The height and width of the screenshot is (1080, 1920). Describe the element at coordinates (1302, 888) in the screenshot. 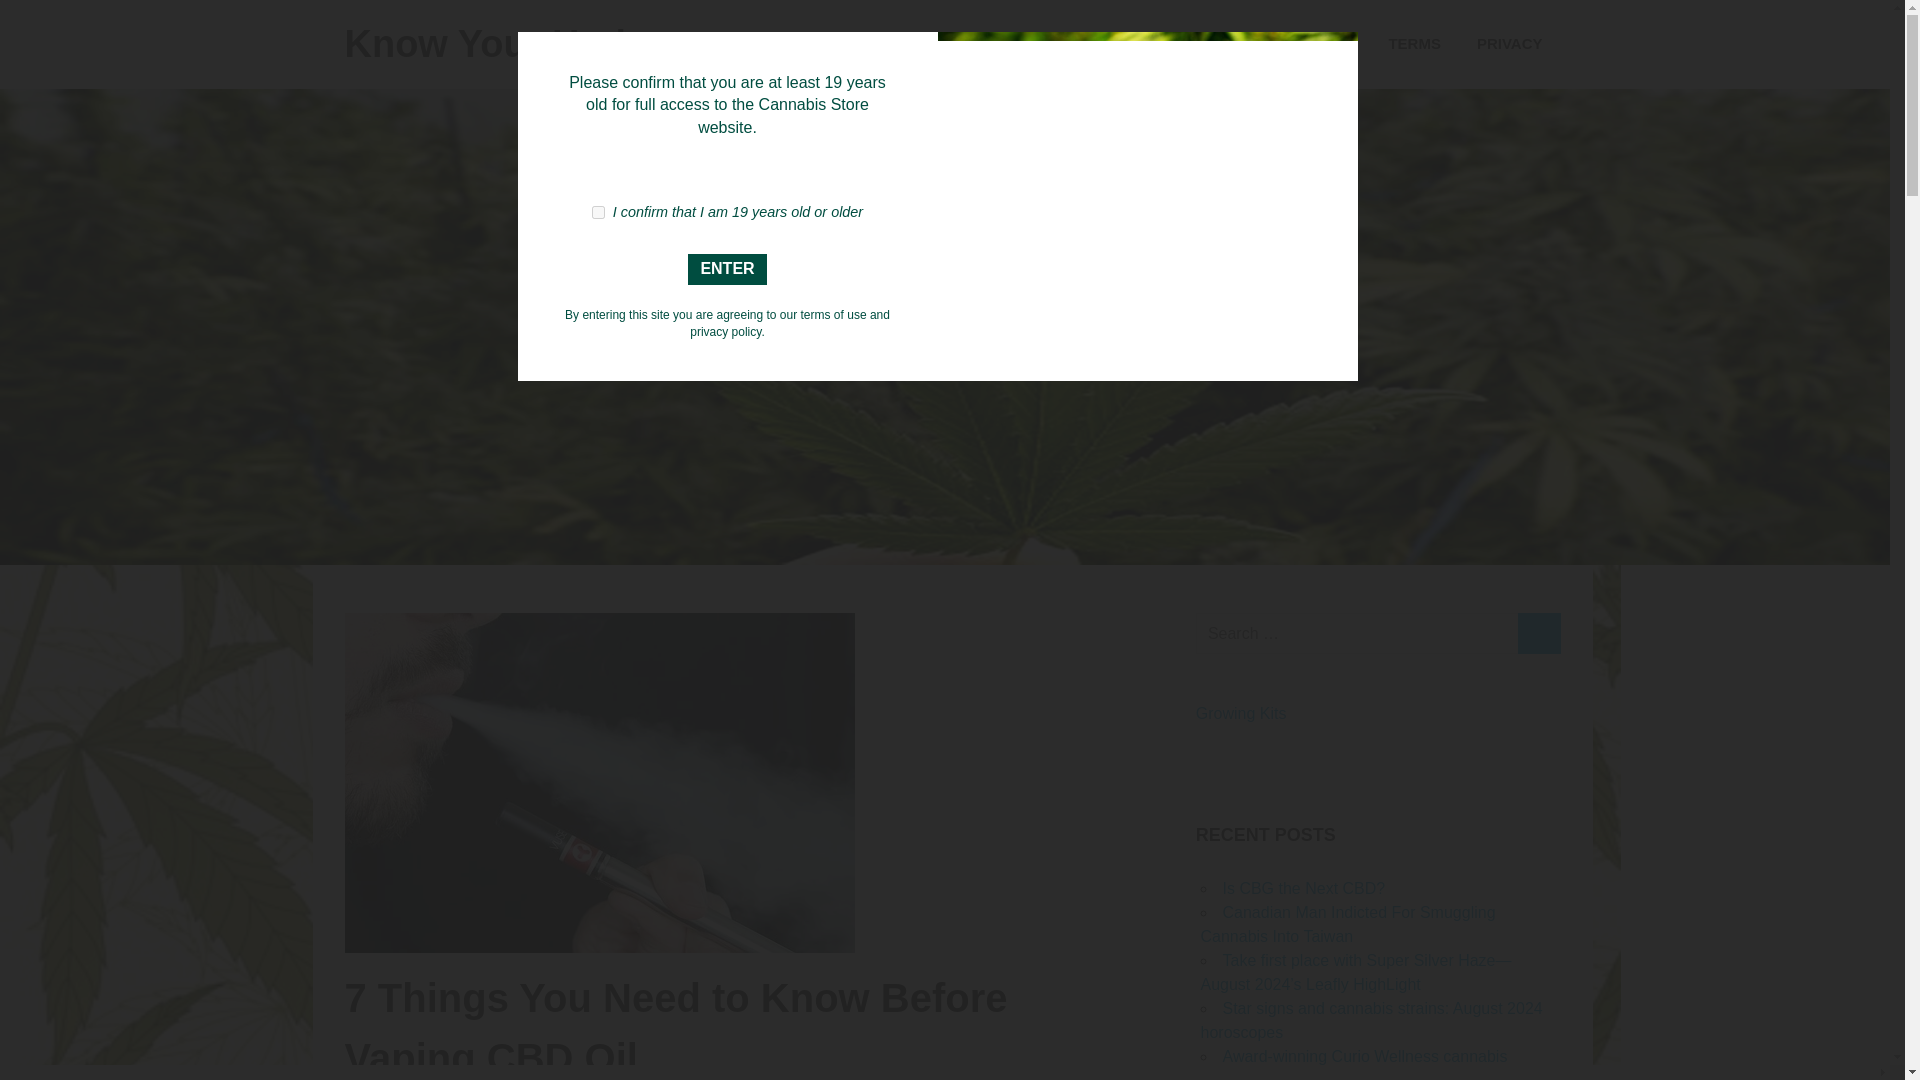

I see `Is CBG the Next CBD?` at that location.